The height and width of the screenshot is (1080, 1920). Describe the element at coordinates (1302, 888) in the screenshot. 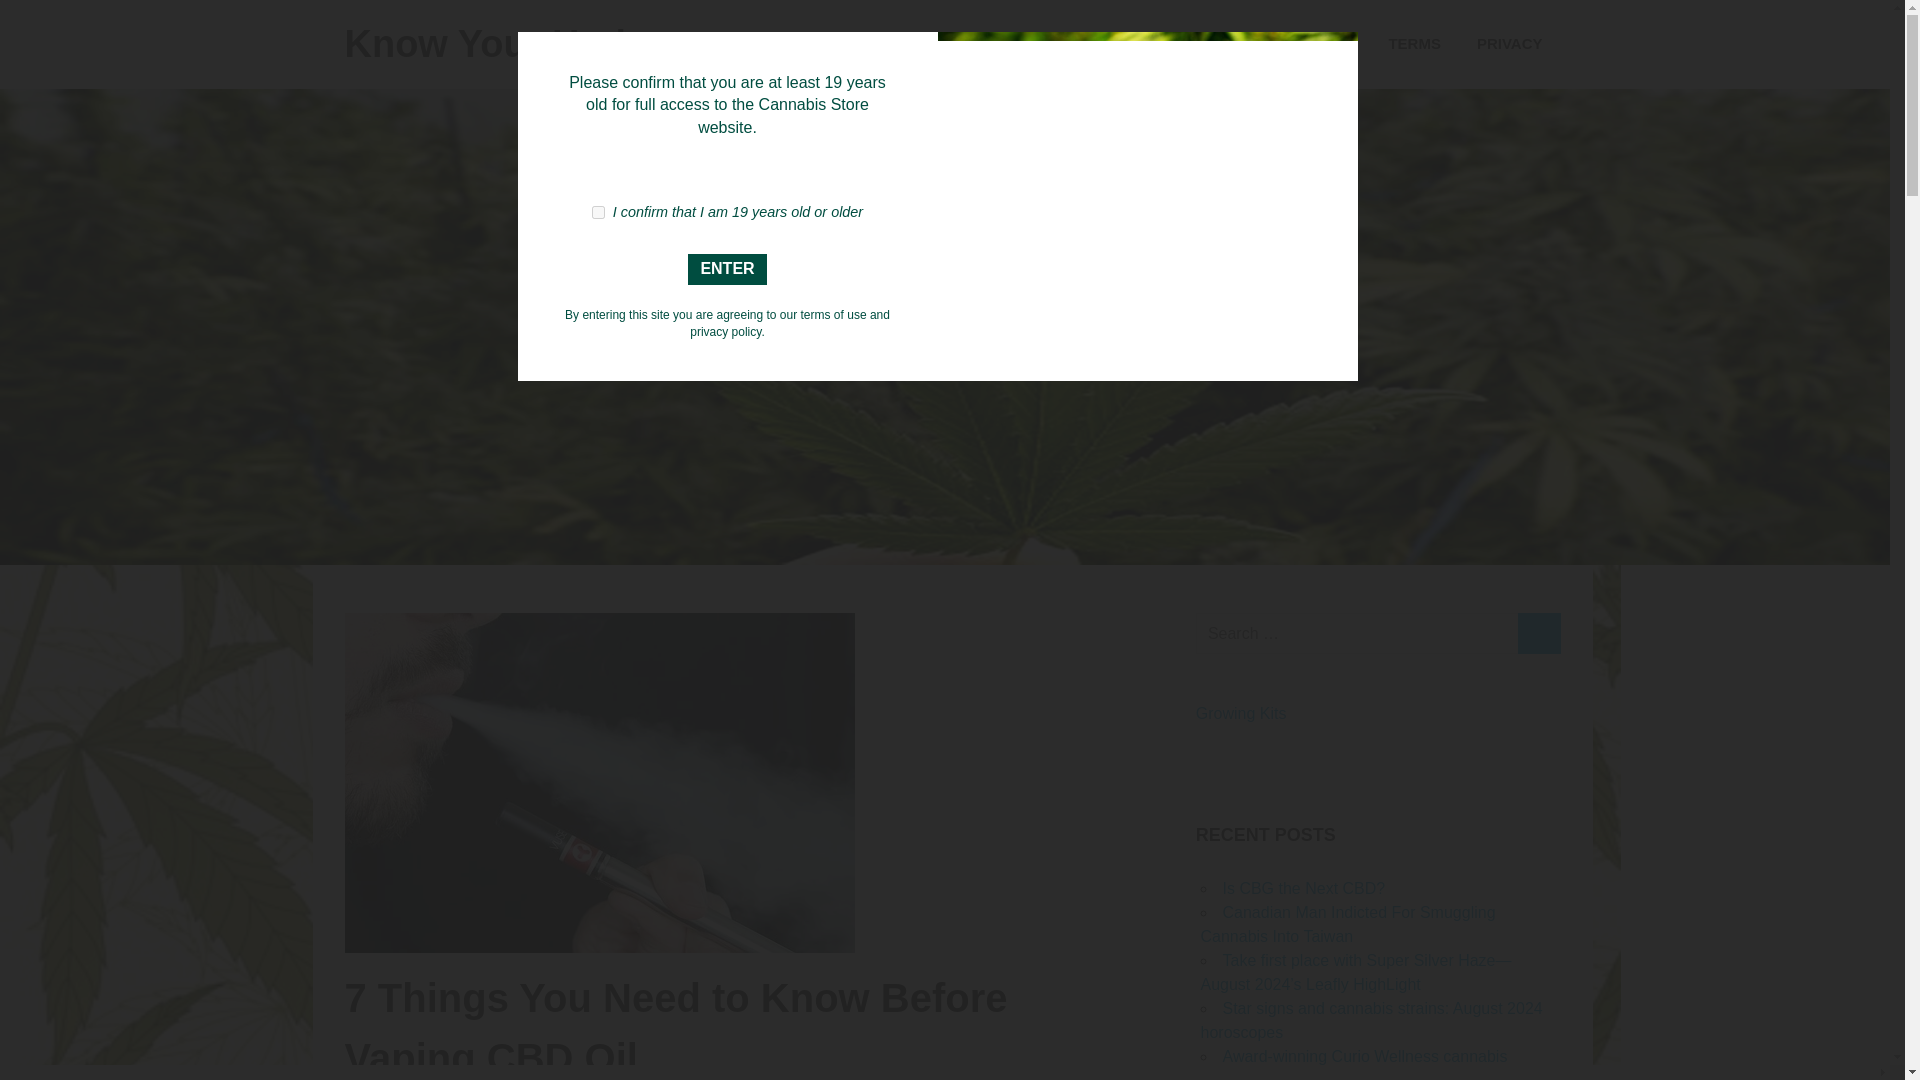

I see `Is CBG the Next CBD?` at that location.